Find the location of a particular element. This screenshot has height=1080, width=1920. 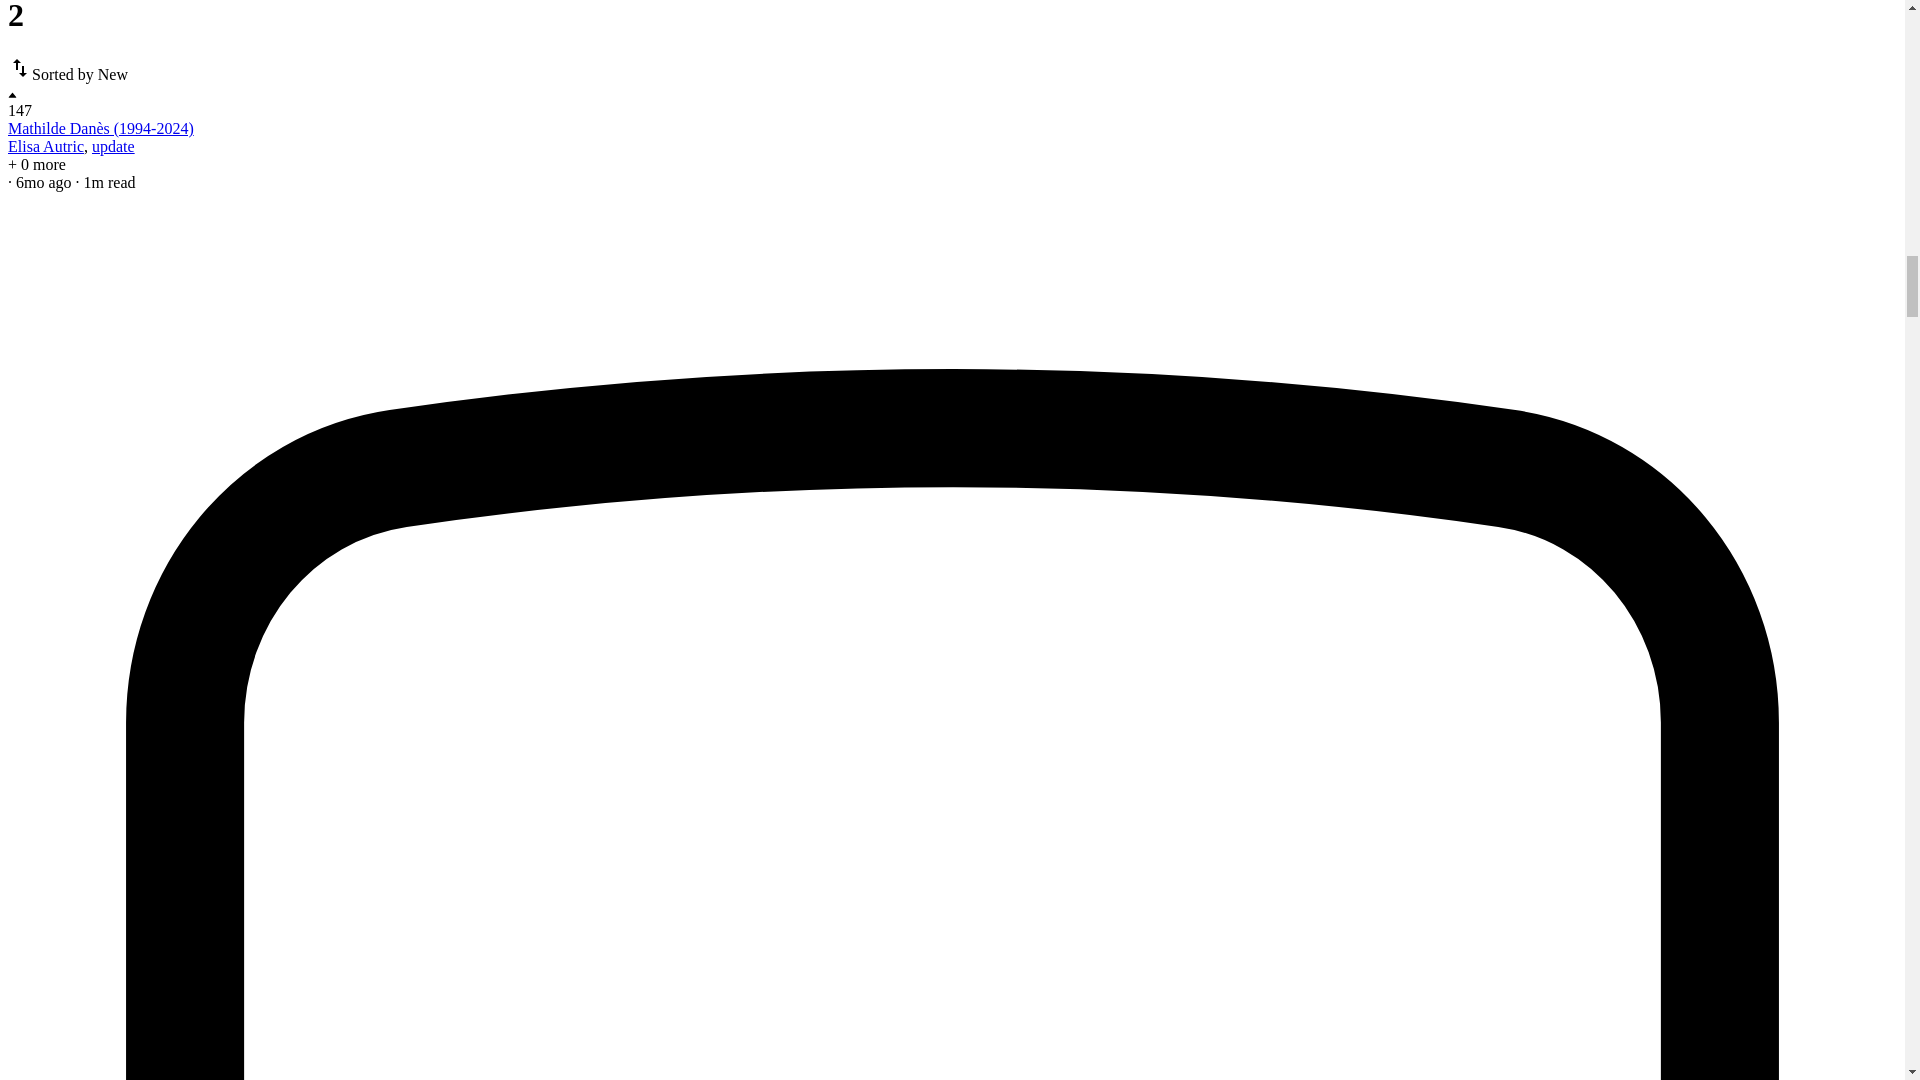

Elisa Autric is located at coordinates (46, 146).